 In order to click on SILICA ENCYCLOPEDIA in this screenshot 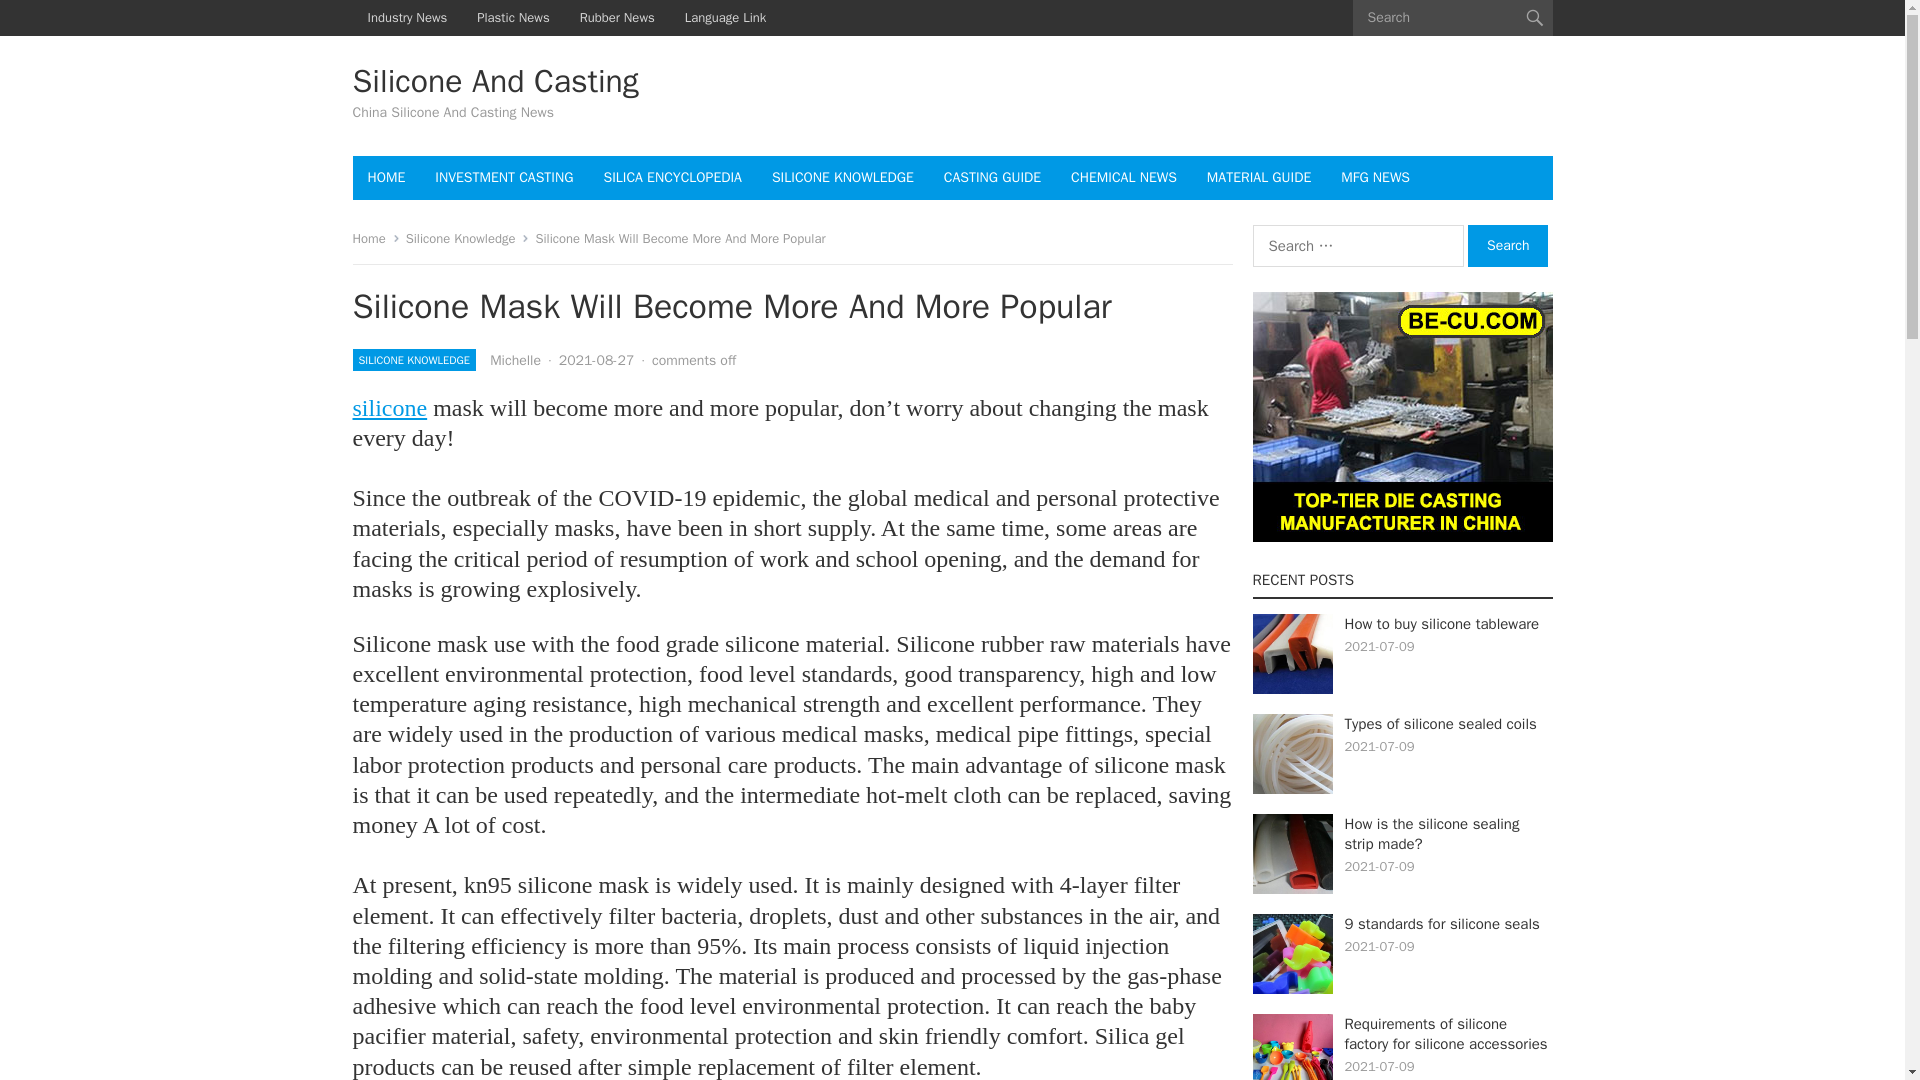, I will do `click(672, 177)`.